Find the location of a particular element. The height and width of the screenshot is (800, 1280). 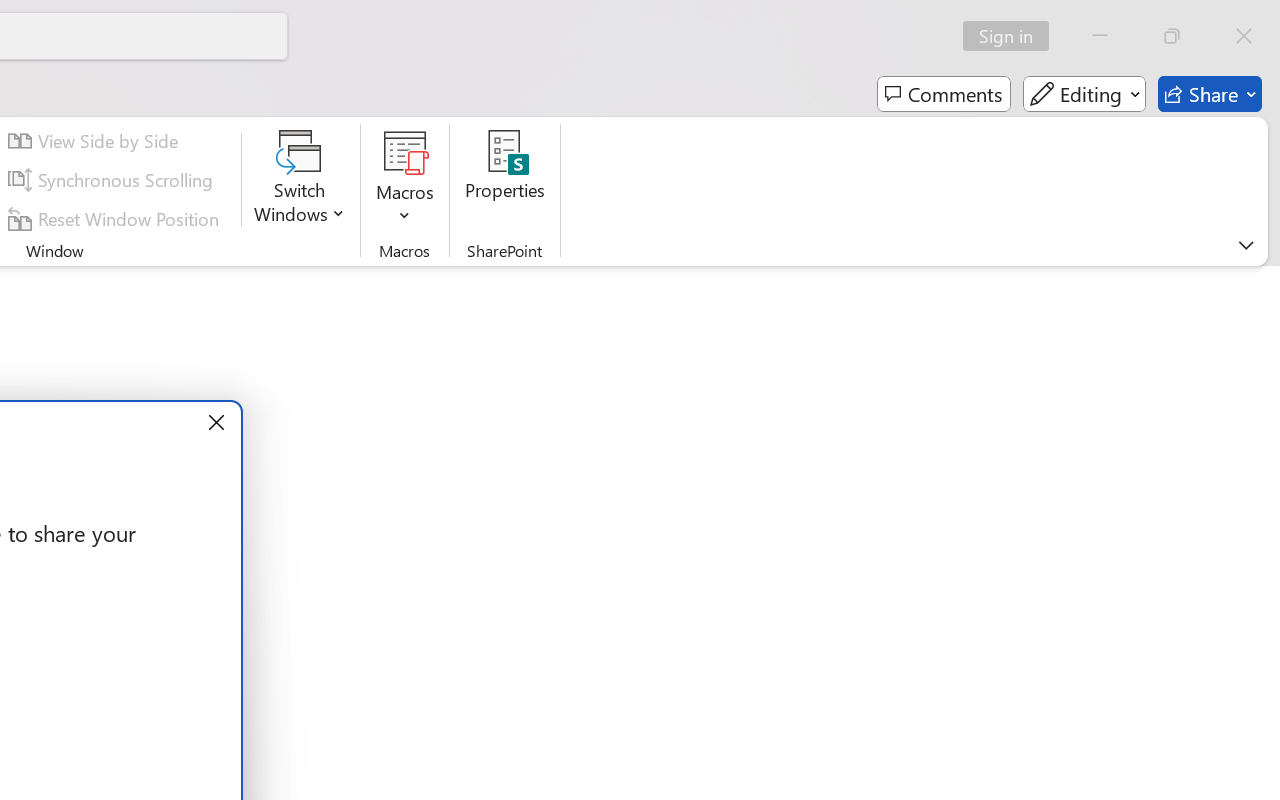

Switch Windows is located at coordinates (300, 180).